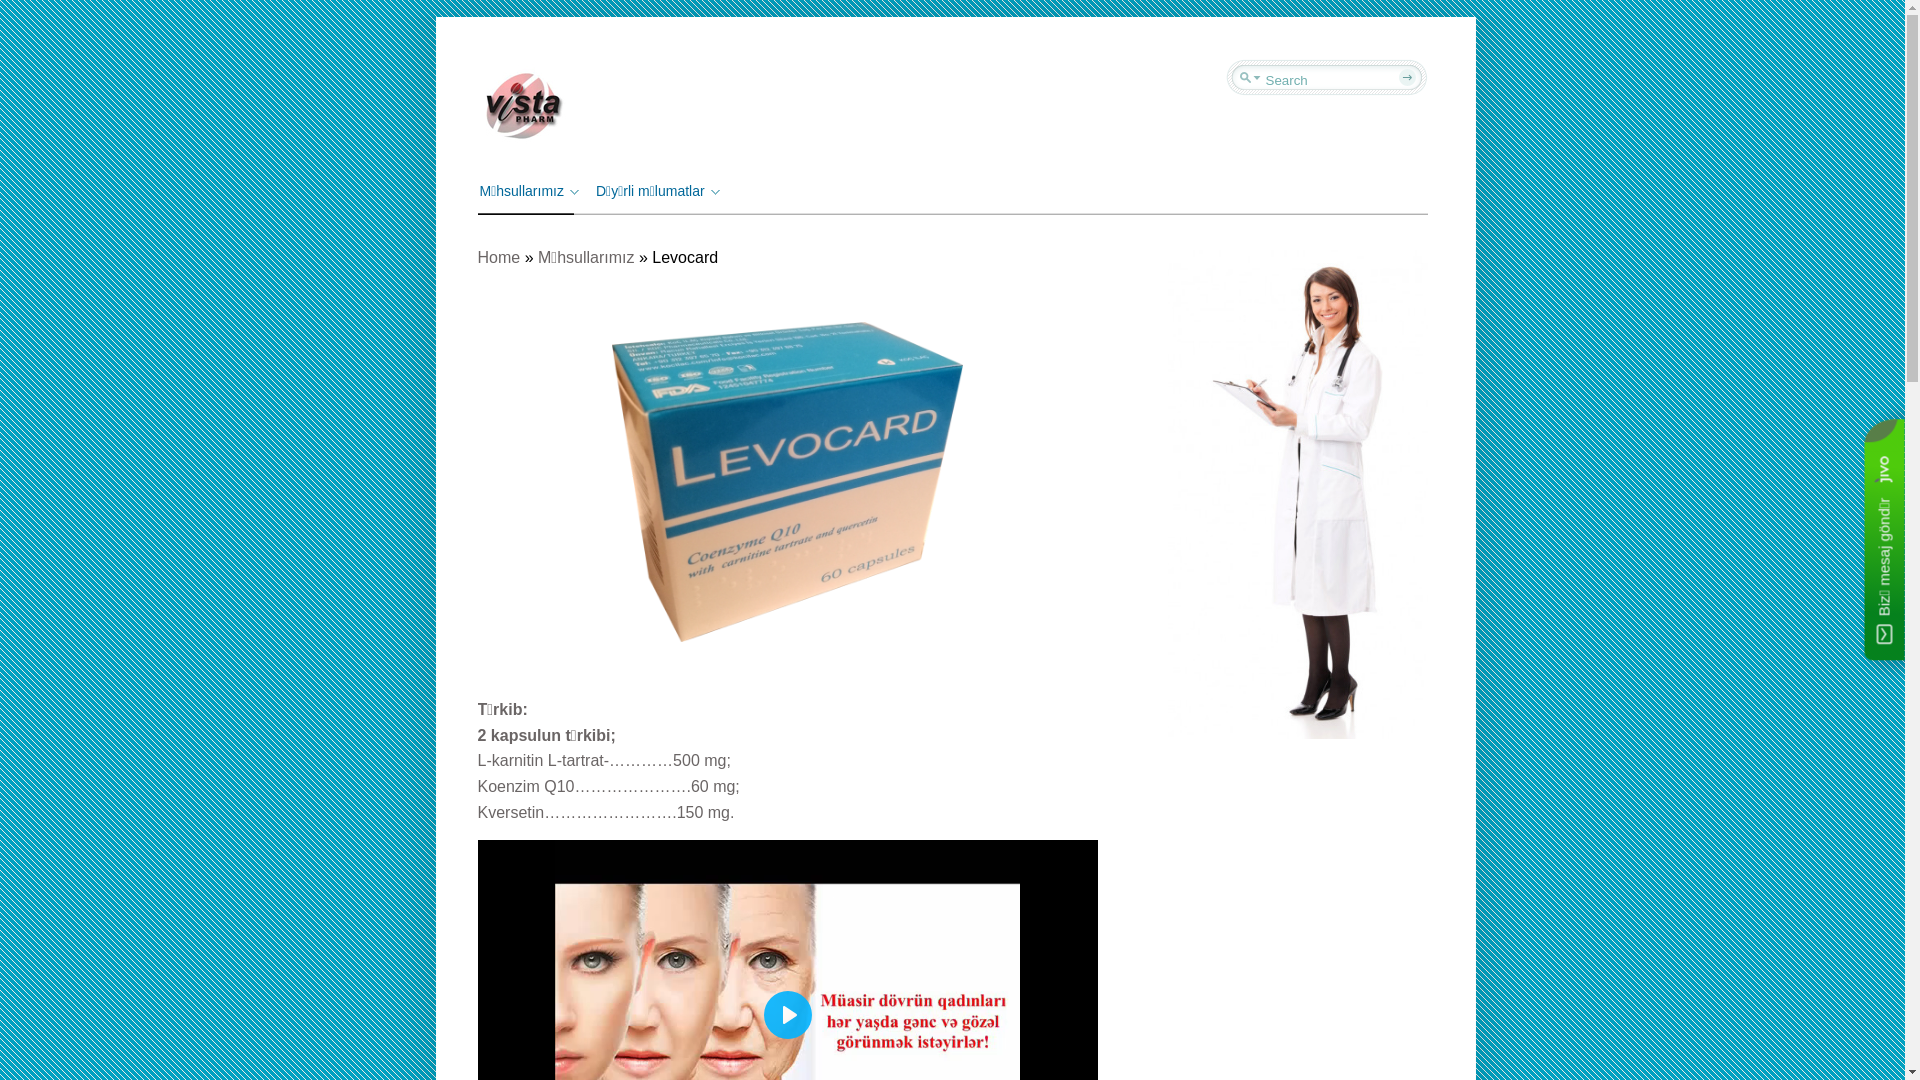 This screenshot has height=1080, width=1920. I want to click on Play, so click(788, 1015).